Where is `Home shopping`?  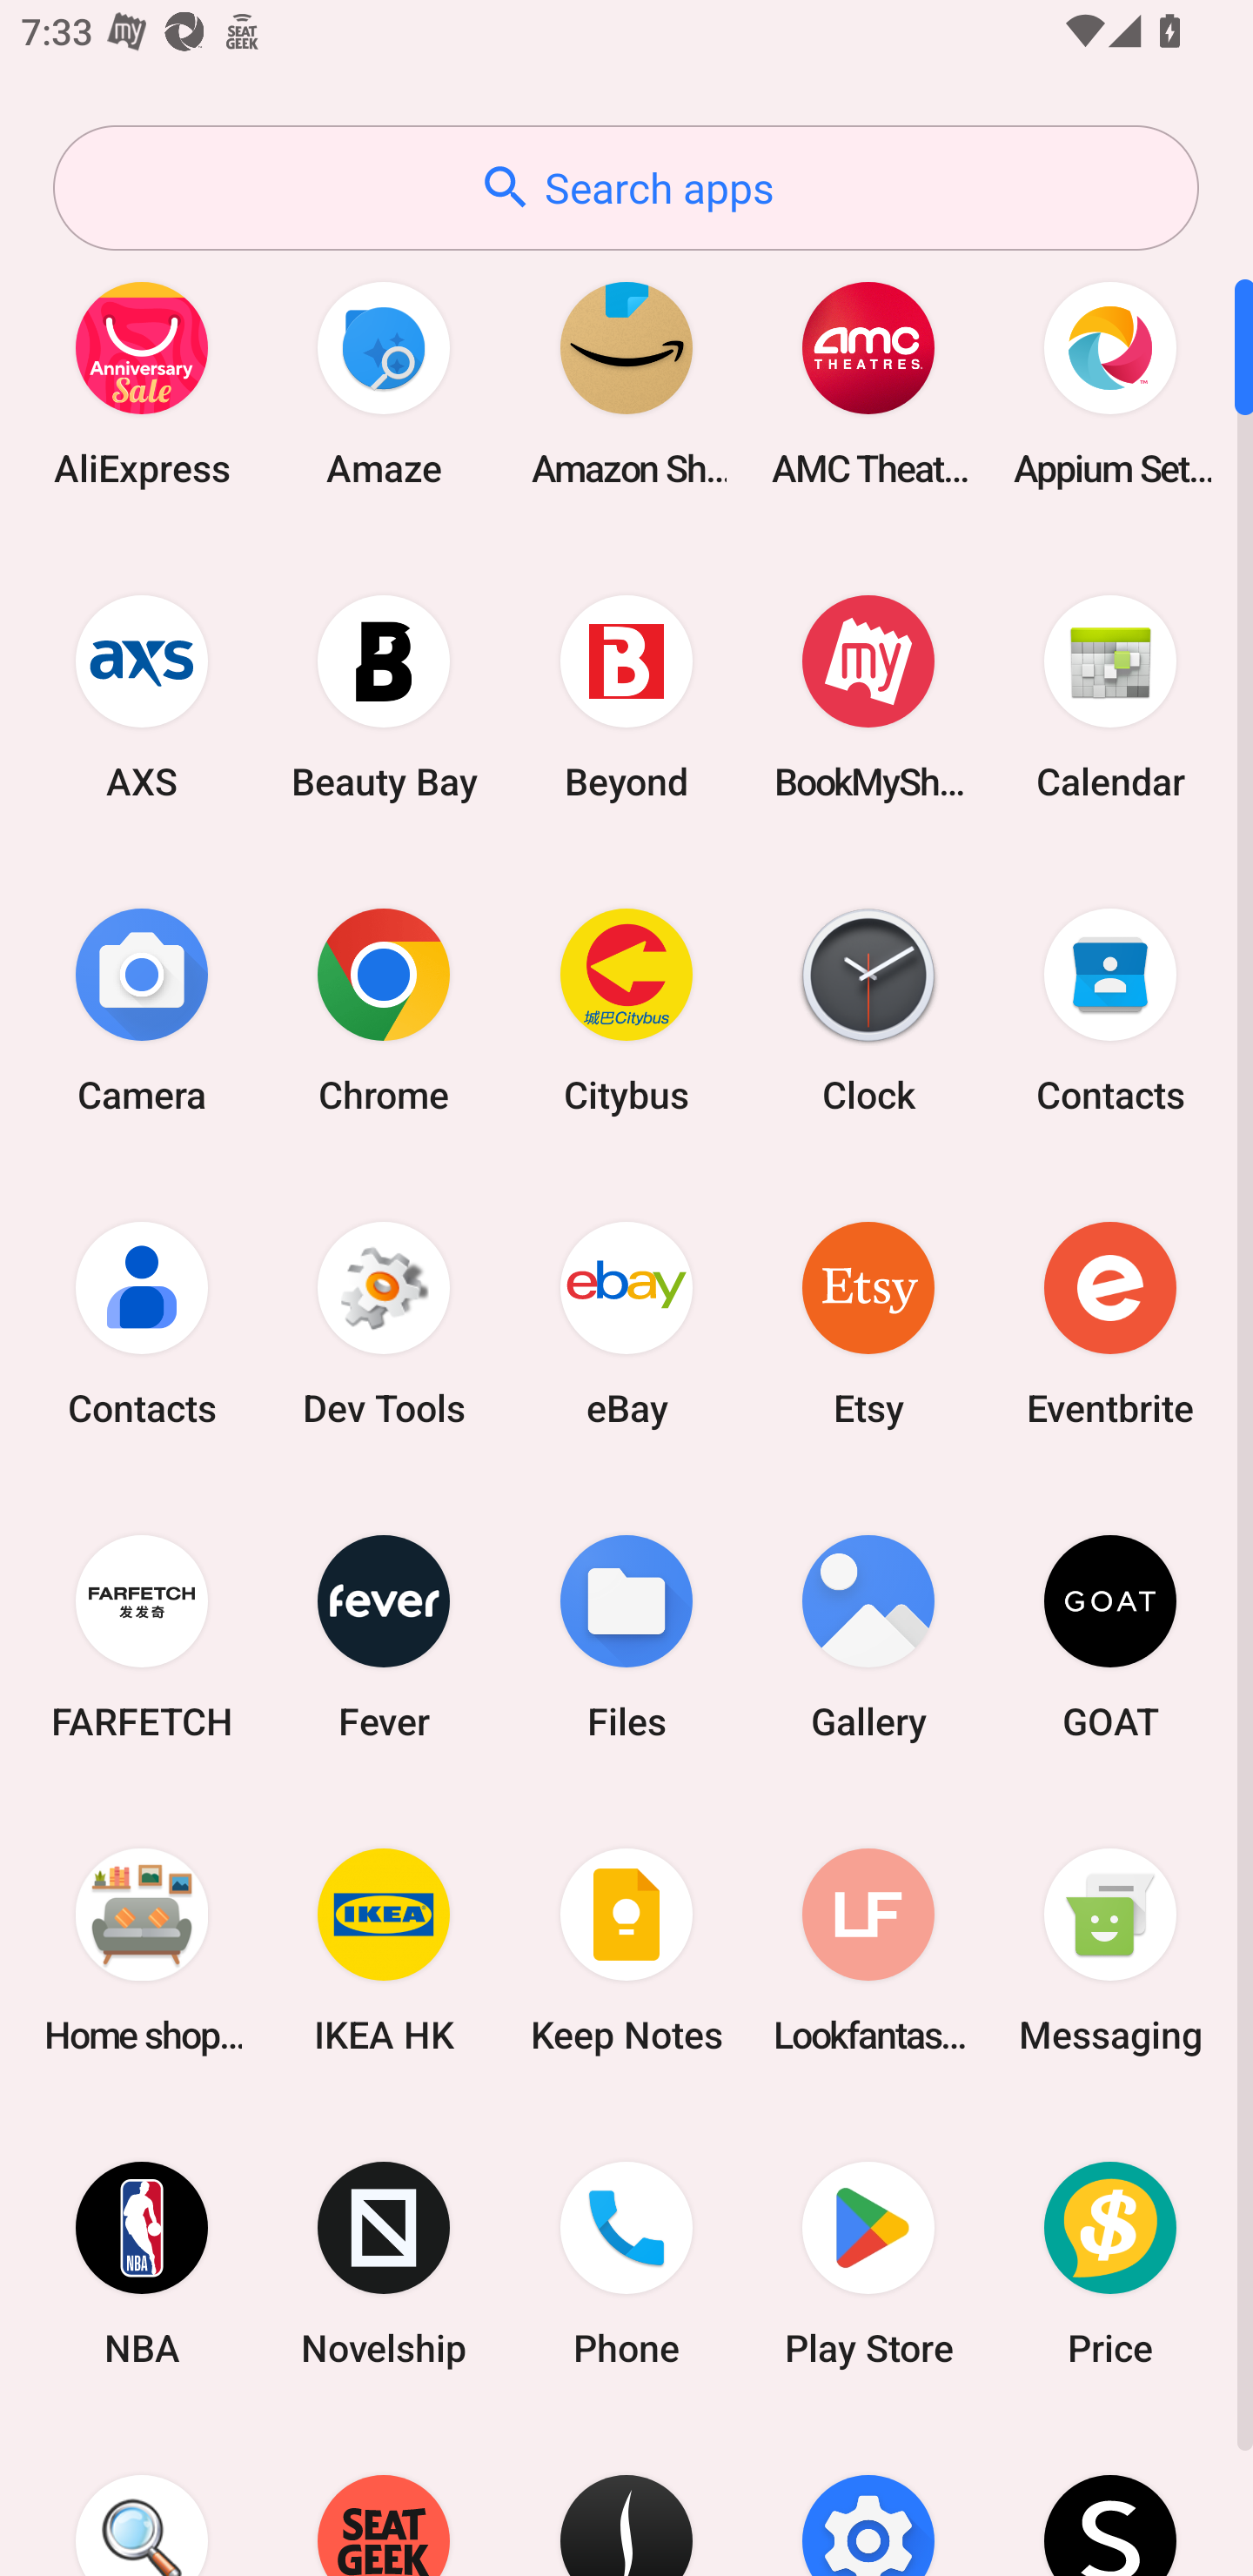 Home shopping is located at coordinates (142, 1949).